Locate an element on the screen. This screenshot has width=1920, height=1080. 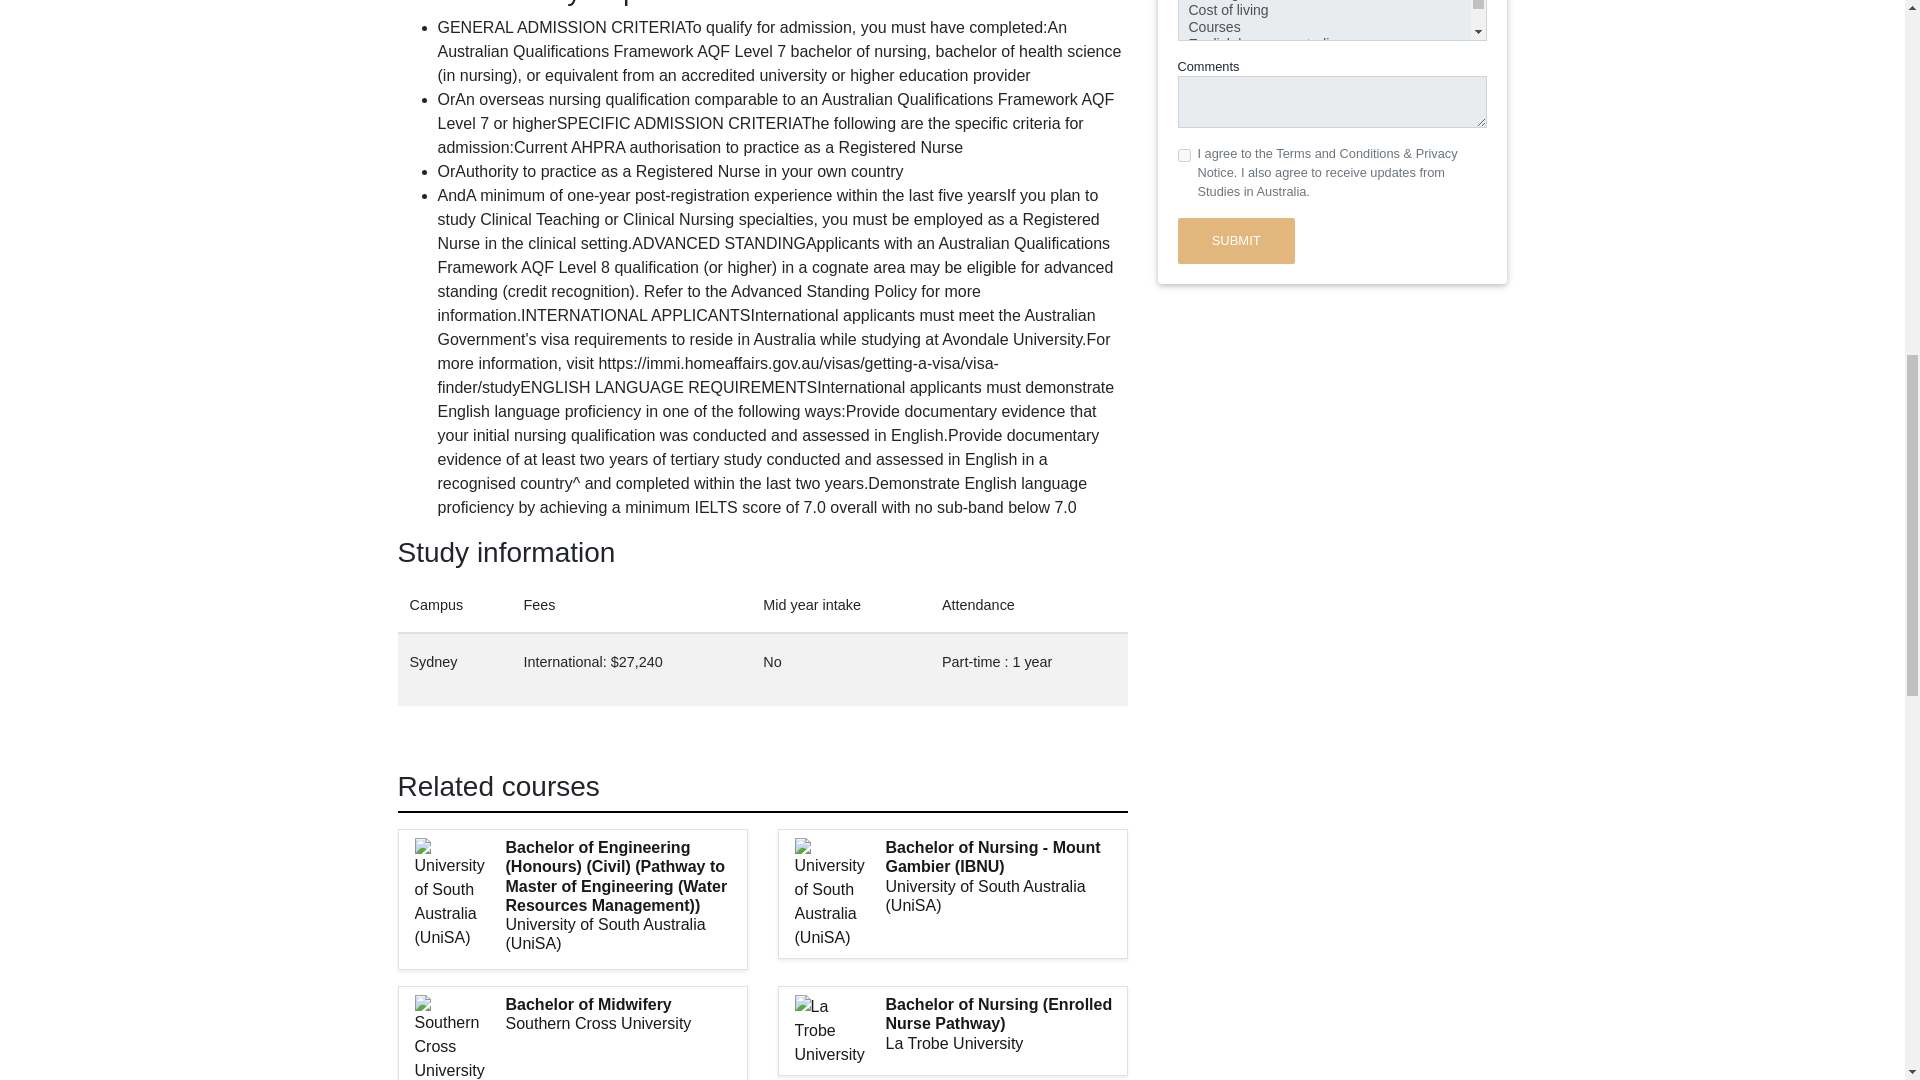
Southern Cross University is located at coordinates (626, 1023).